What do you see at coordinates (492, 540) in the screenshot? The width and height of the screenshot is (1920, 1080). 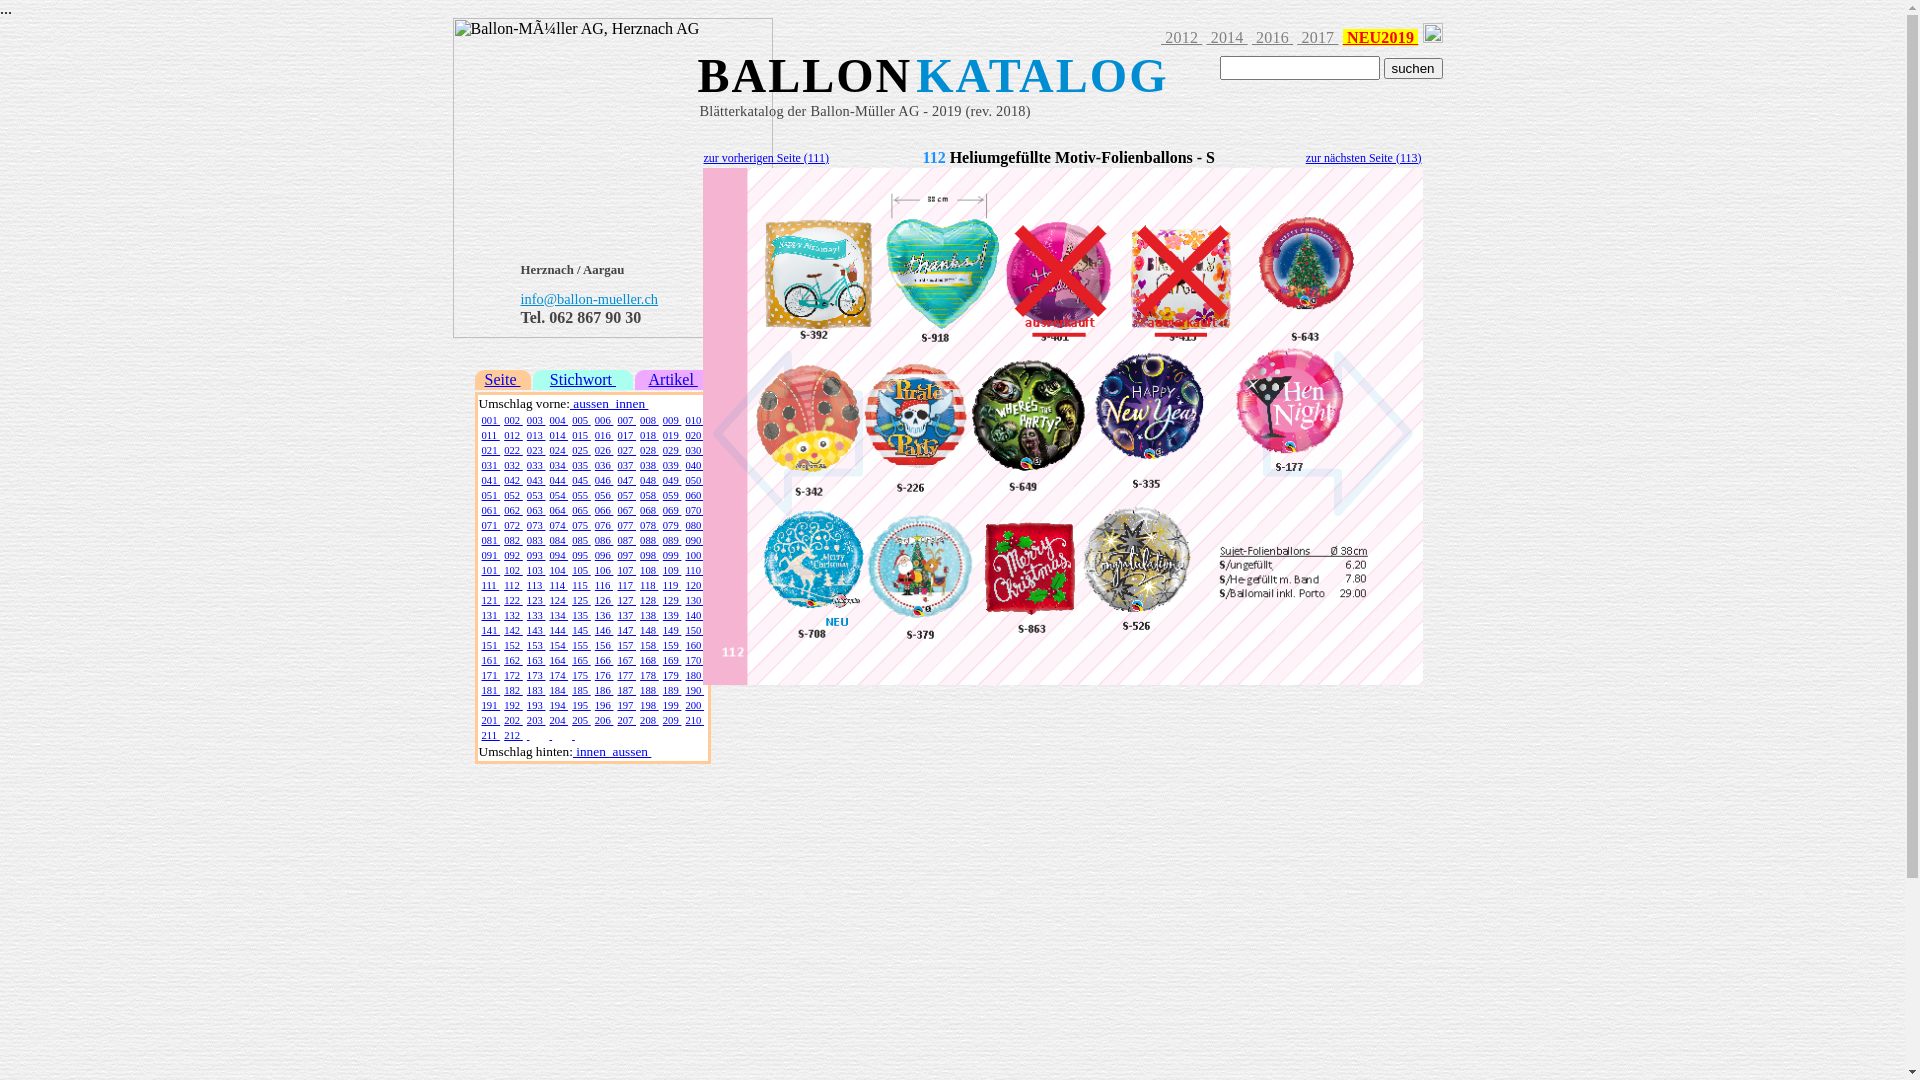 I see `081 ` at bounding box center [492, 540].